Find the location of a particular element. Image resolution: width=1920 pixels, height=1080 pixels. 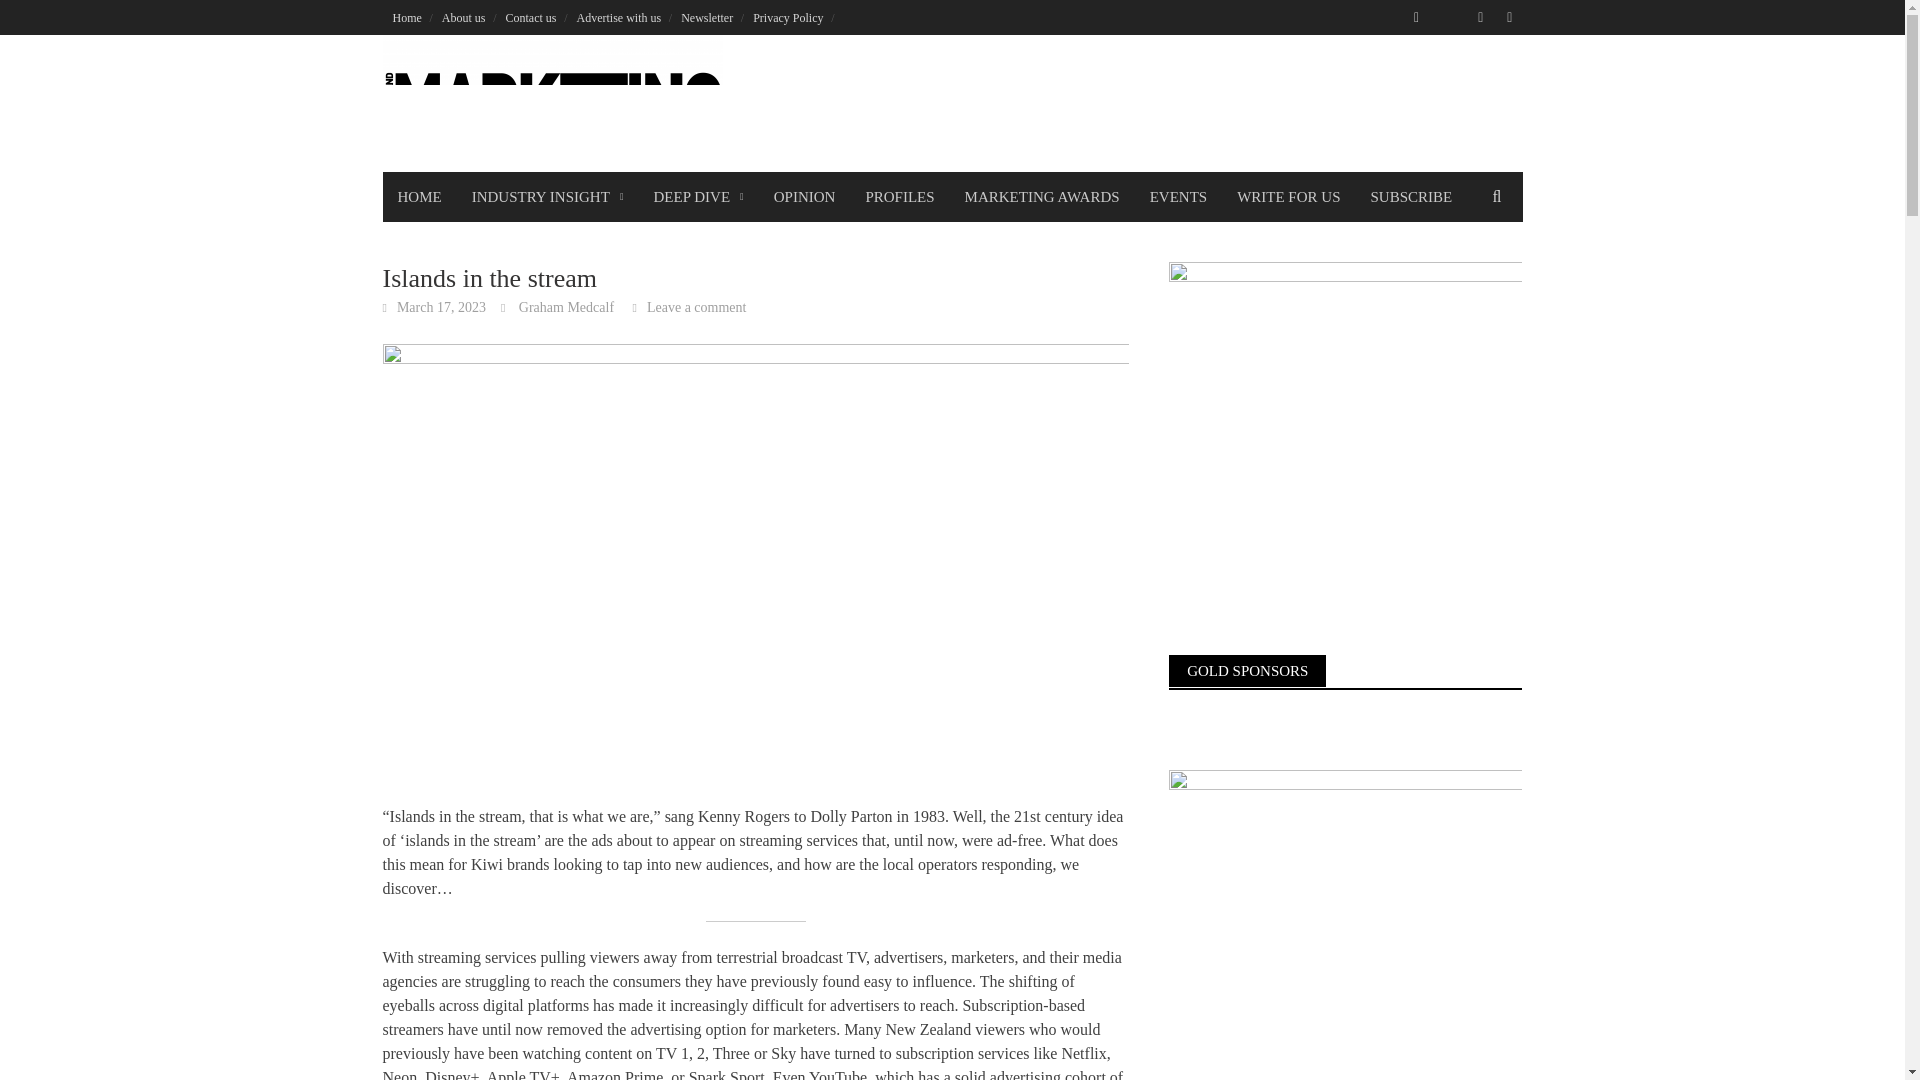

Advertise with us is located at coordinates (618, 17).